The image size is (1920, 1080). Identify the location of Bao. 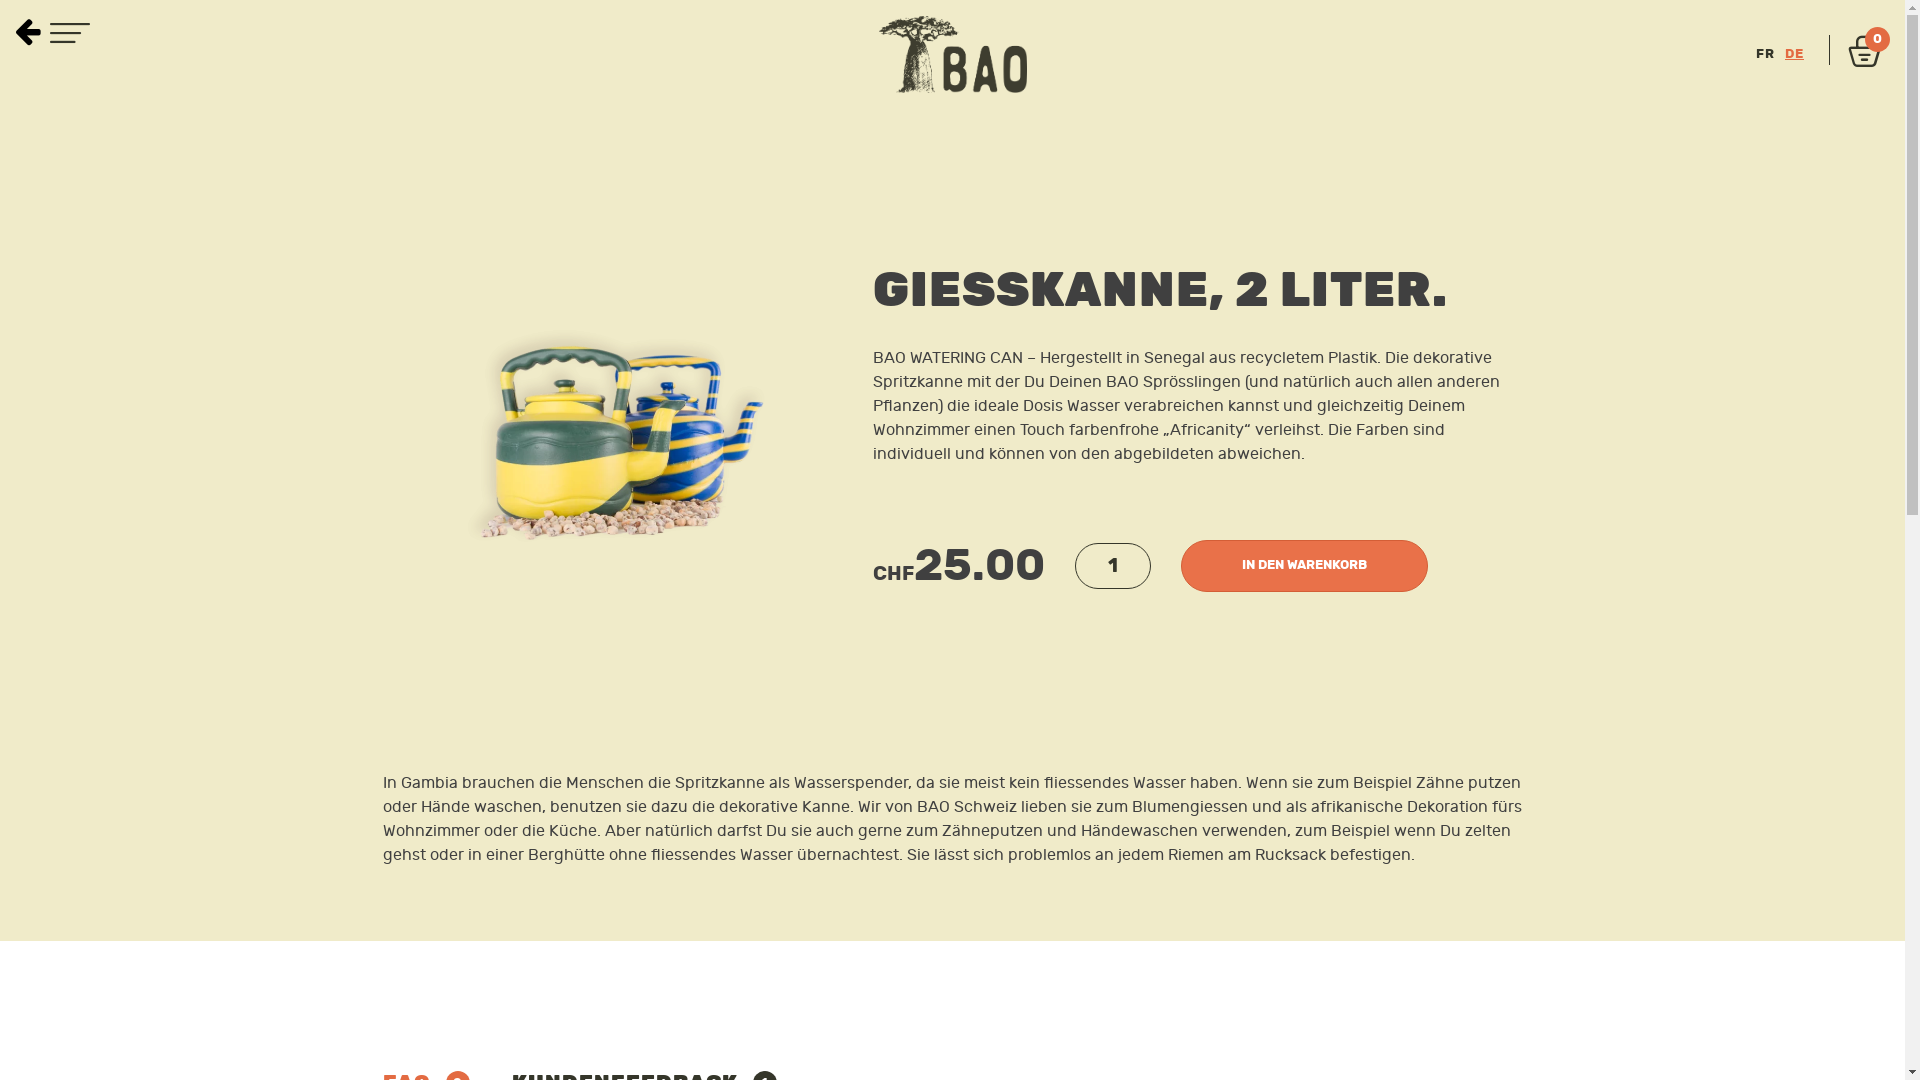
(952, 54).